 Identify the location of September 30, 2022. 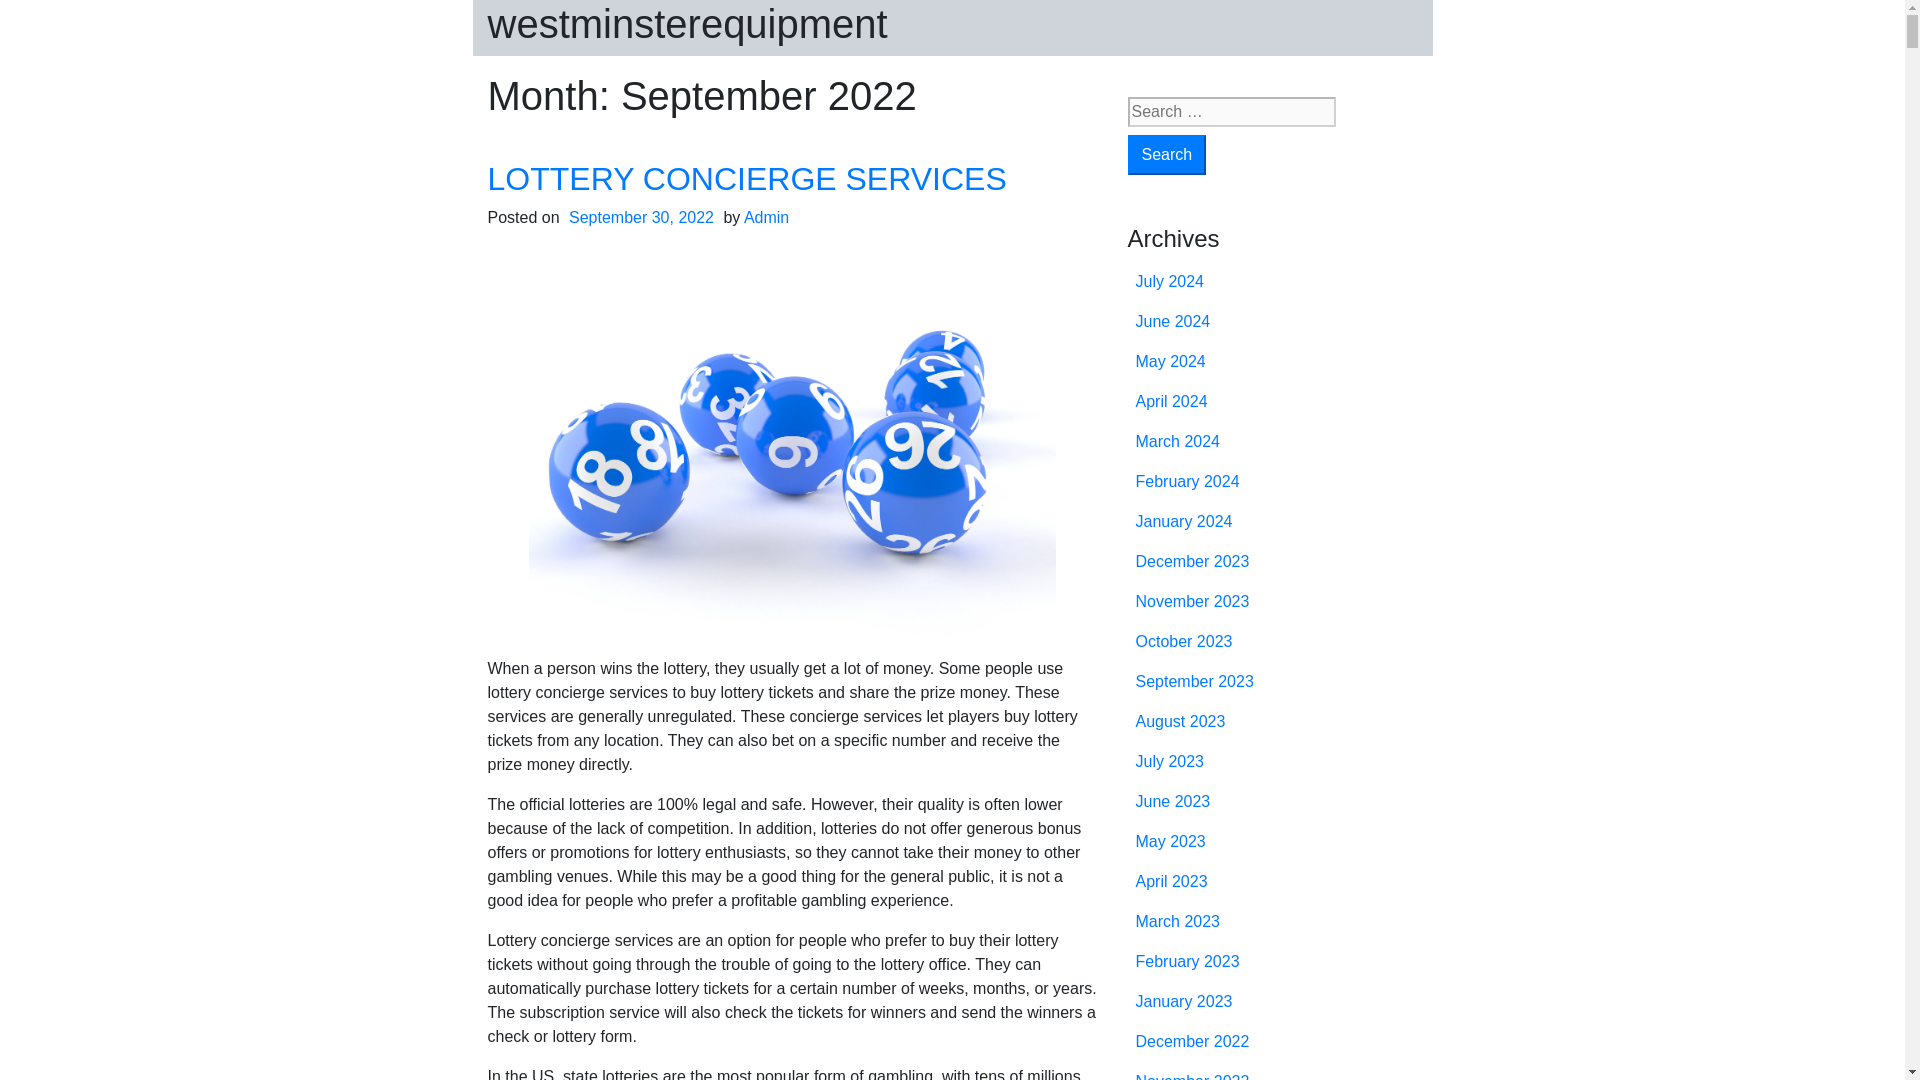
(641, 217).